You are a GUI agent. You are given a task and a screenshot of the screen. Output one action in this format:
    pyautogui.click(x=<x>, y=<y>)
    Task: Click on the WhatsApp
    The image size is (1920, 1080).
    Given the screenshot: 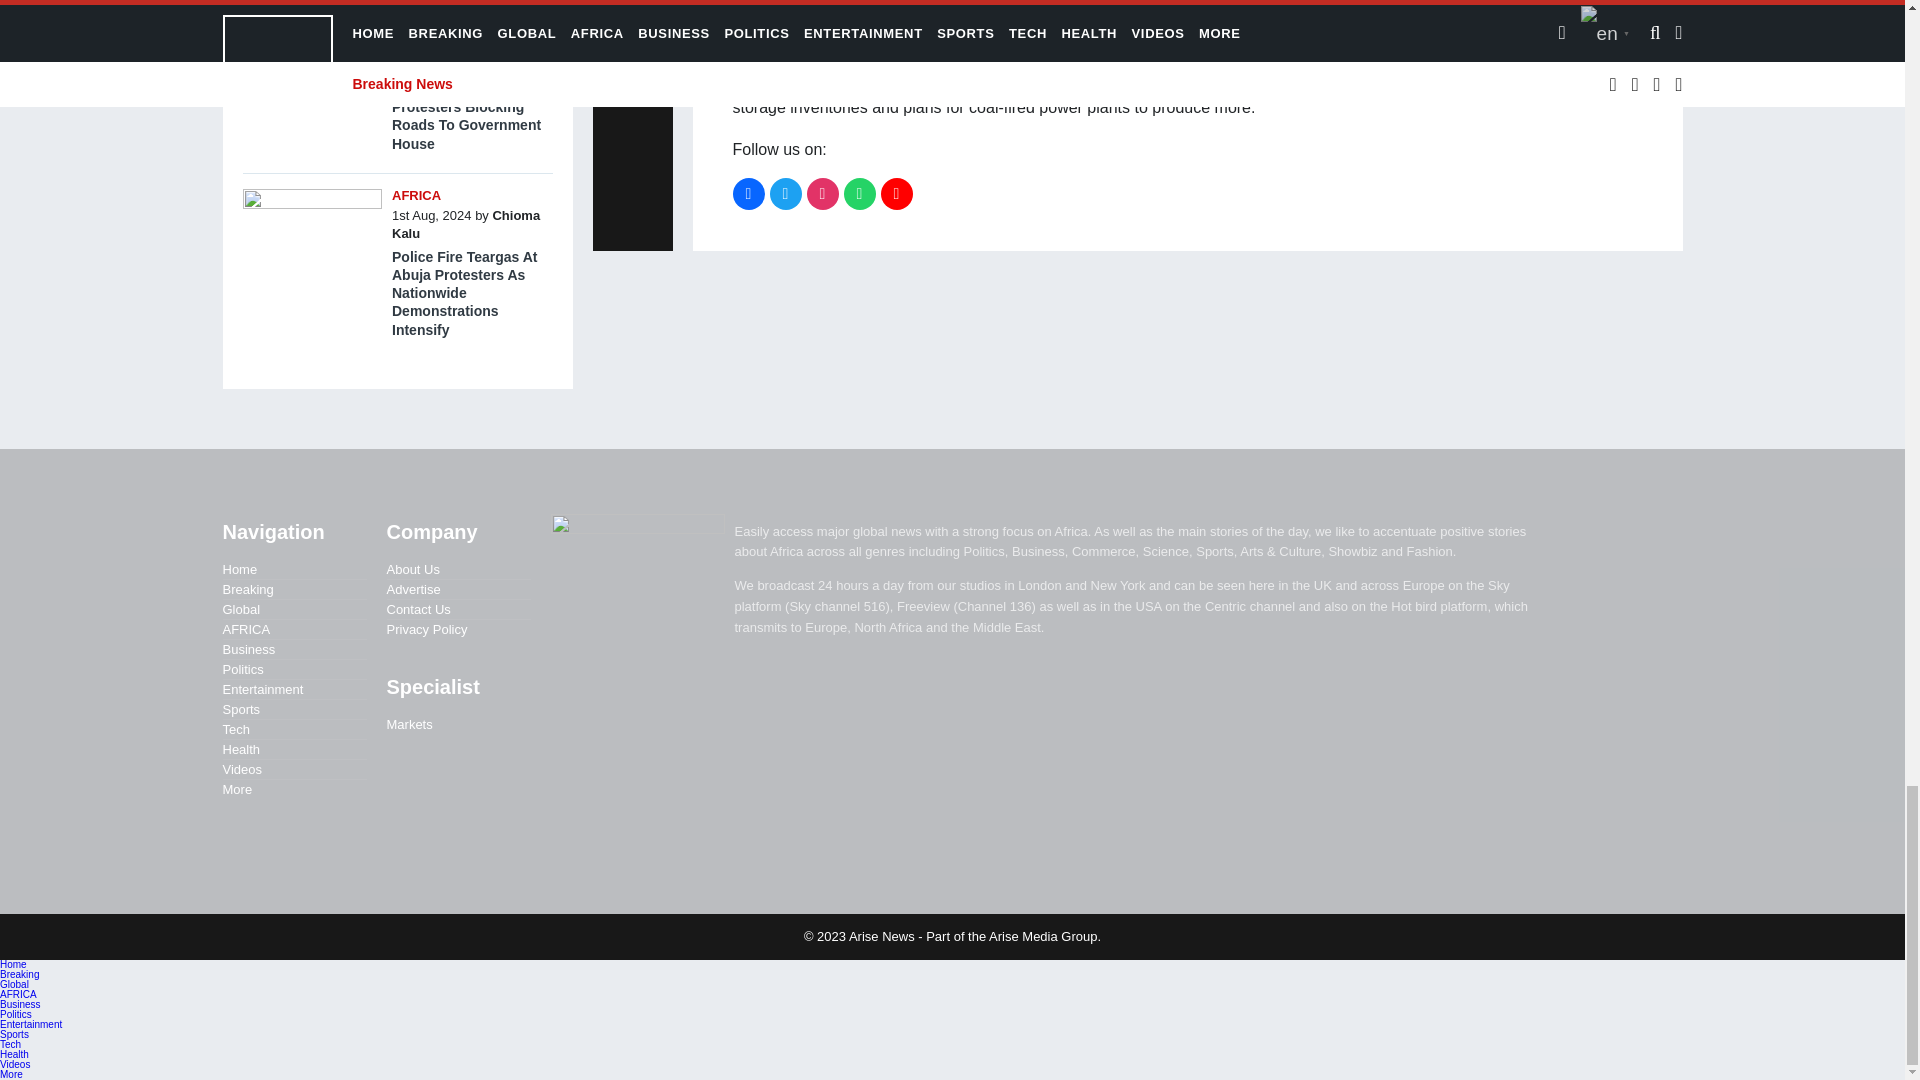 What is the action you would take?
    pyautogui.click(x=860, y=194)
    